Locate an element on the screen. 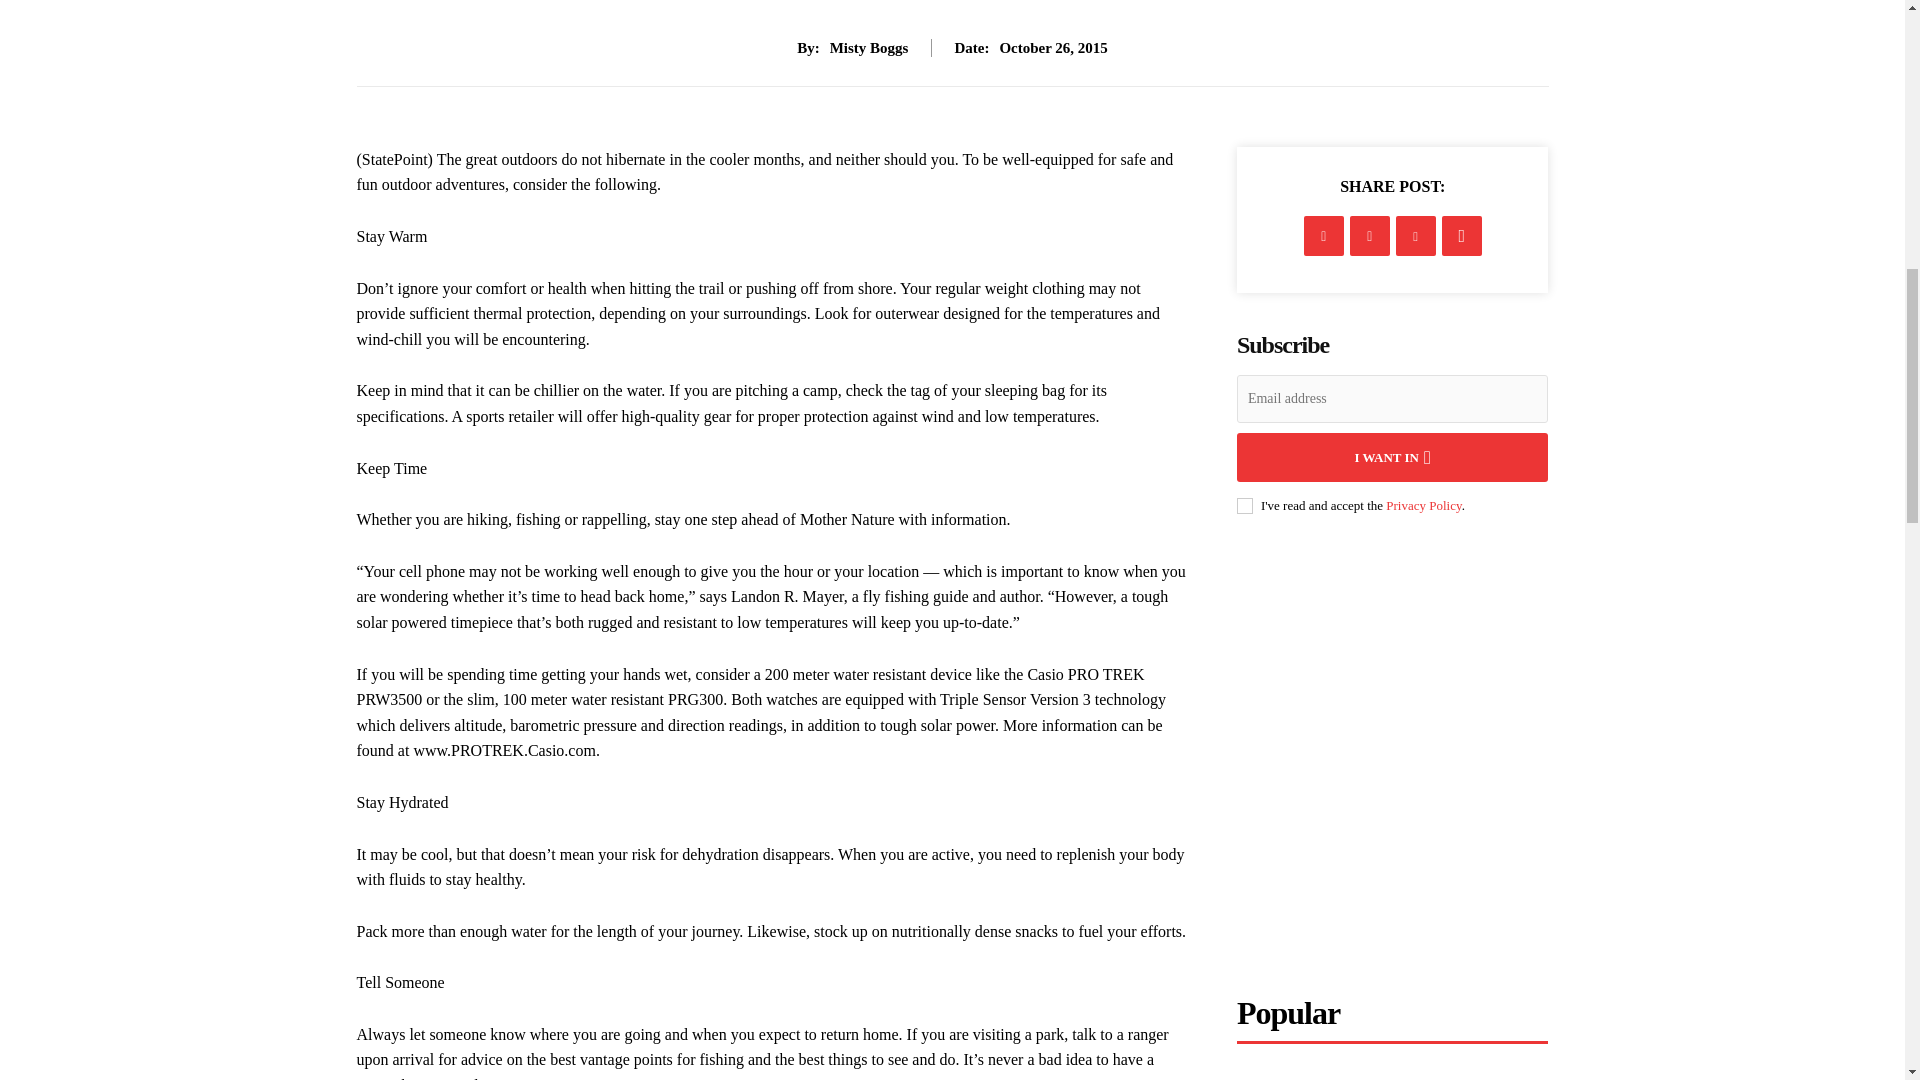 The height and width of the screenshot is (1080, 1920). Family Day at Texas Forestry Museum is located at coordinates (1392, 1074).